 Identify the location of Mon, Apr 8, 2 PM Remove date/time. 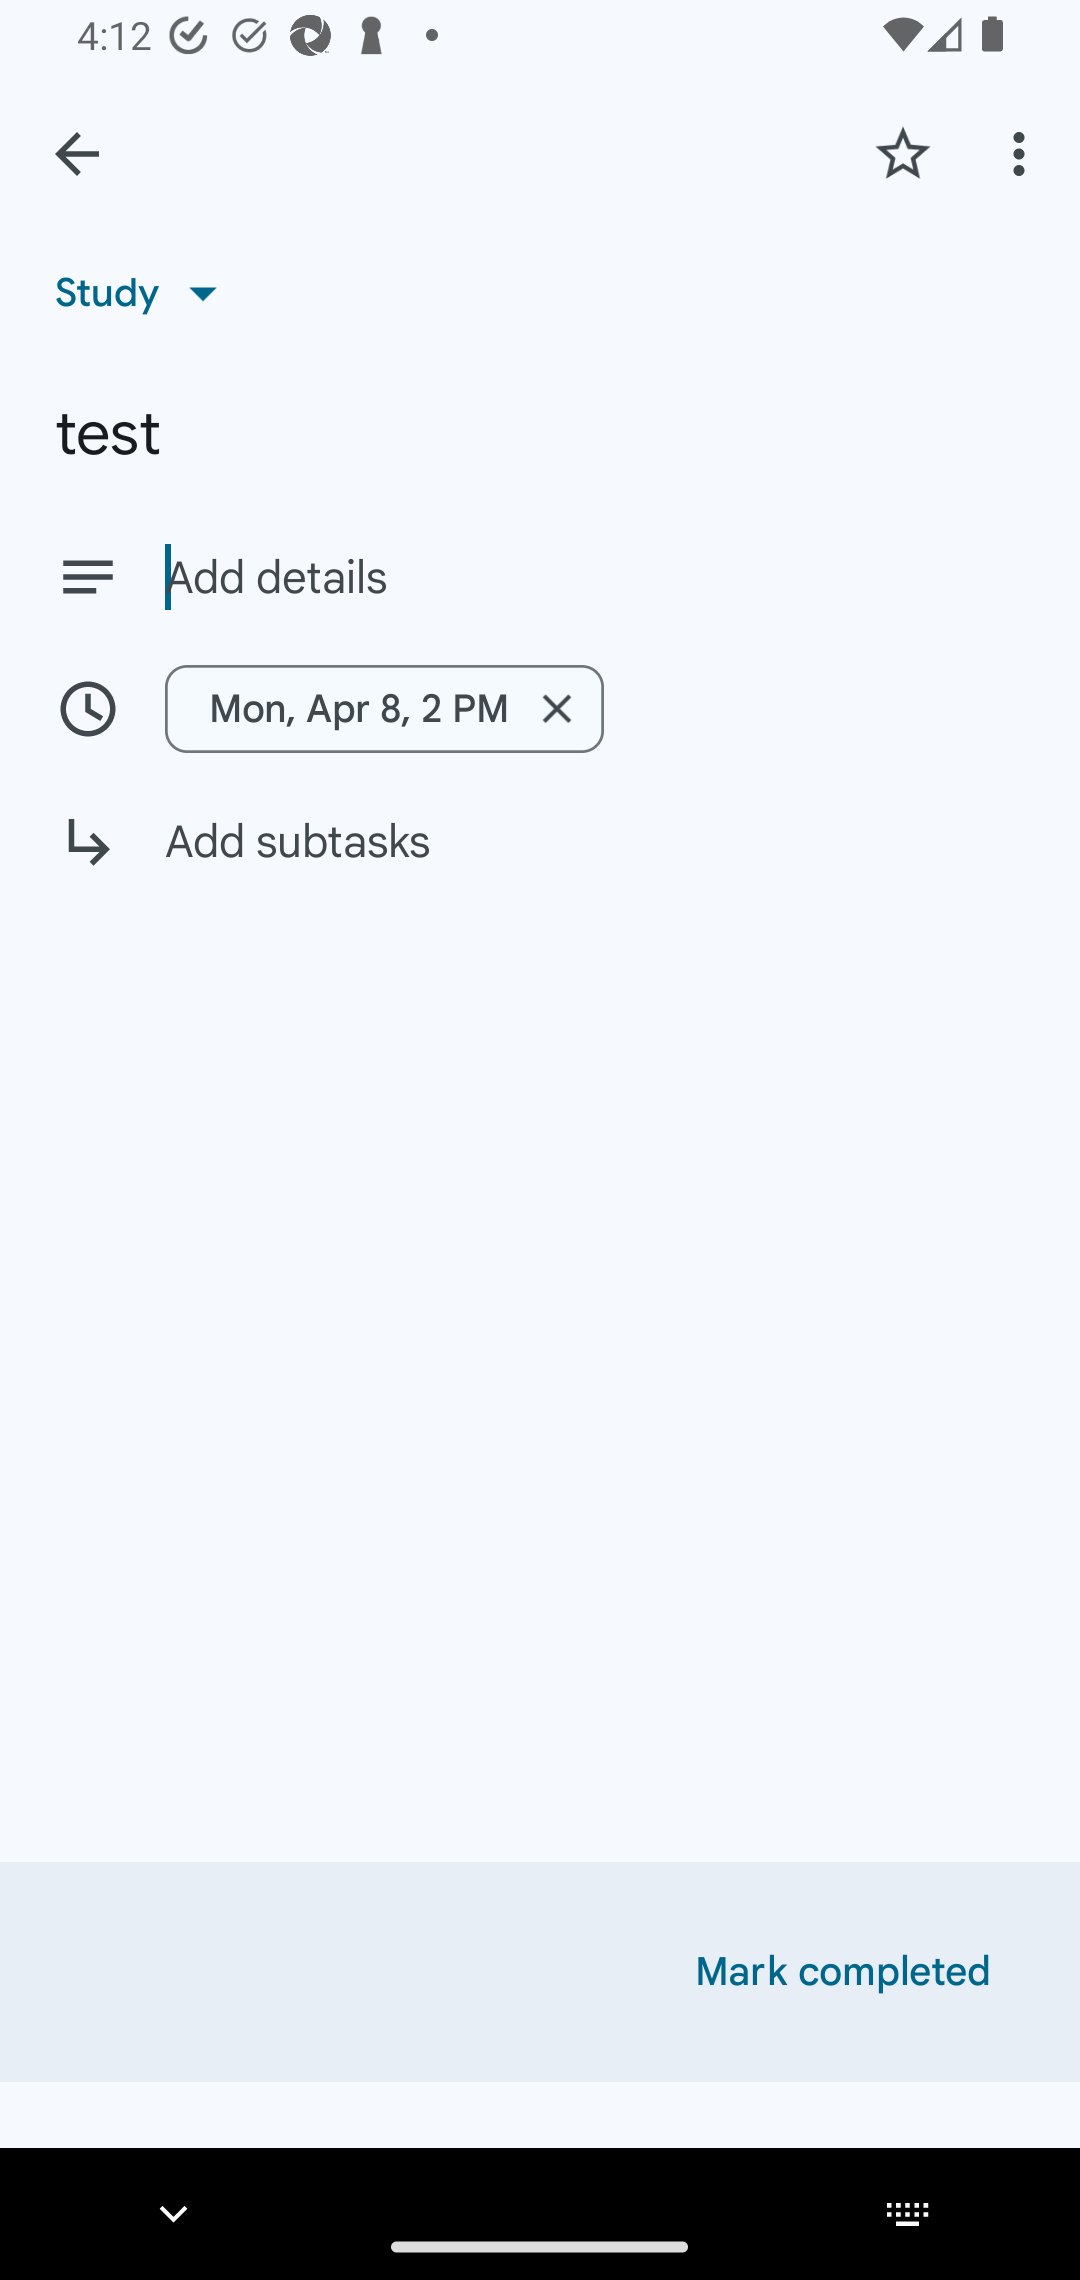
(384, 708).